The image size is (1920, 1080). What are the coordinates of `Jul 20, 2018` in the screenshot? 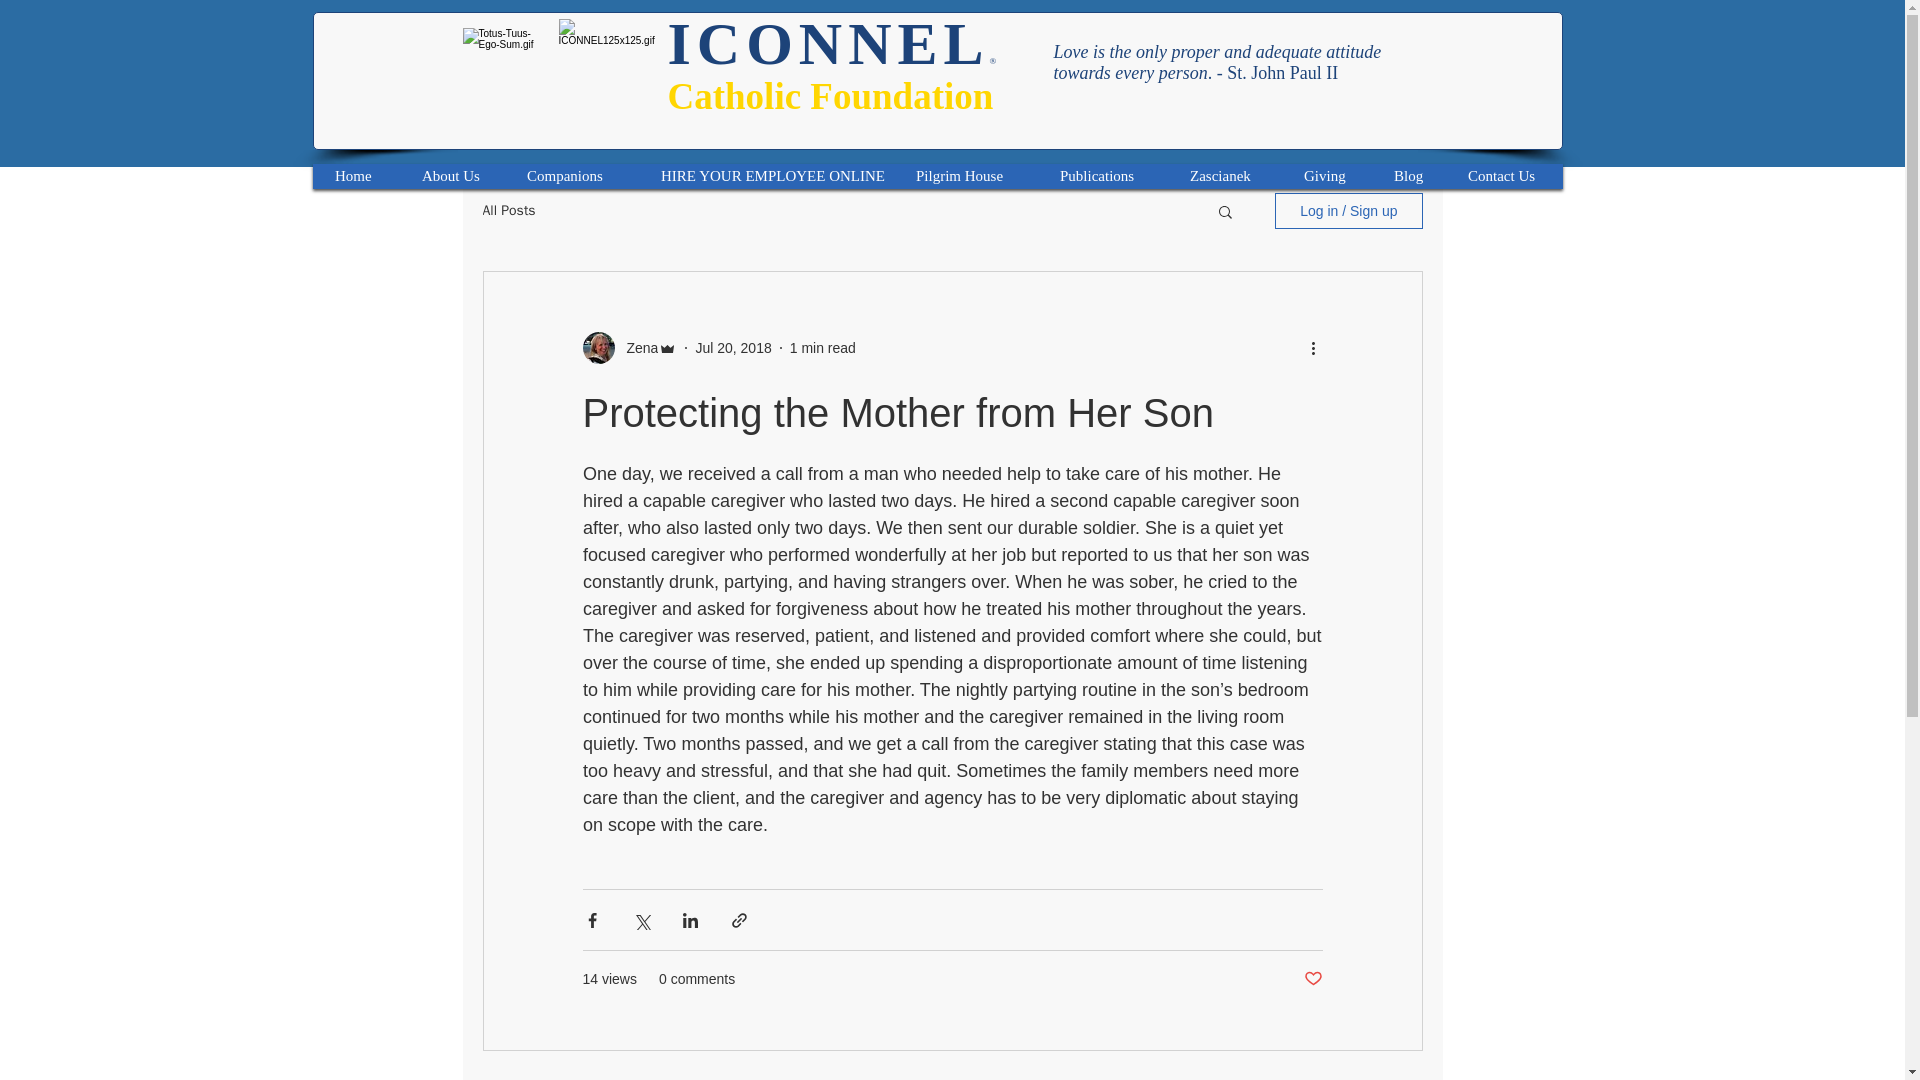 It's located at (733, 348).